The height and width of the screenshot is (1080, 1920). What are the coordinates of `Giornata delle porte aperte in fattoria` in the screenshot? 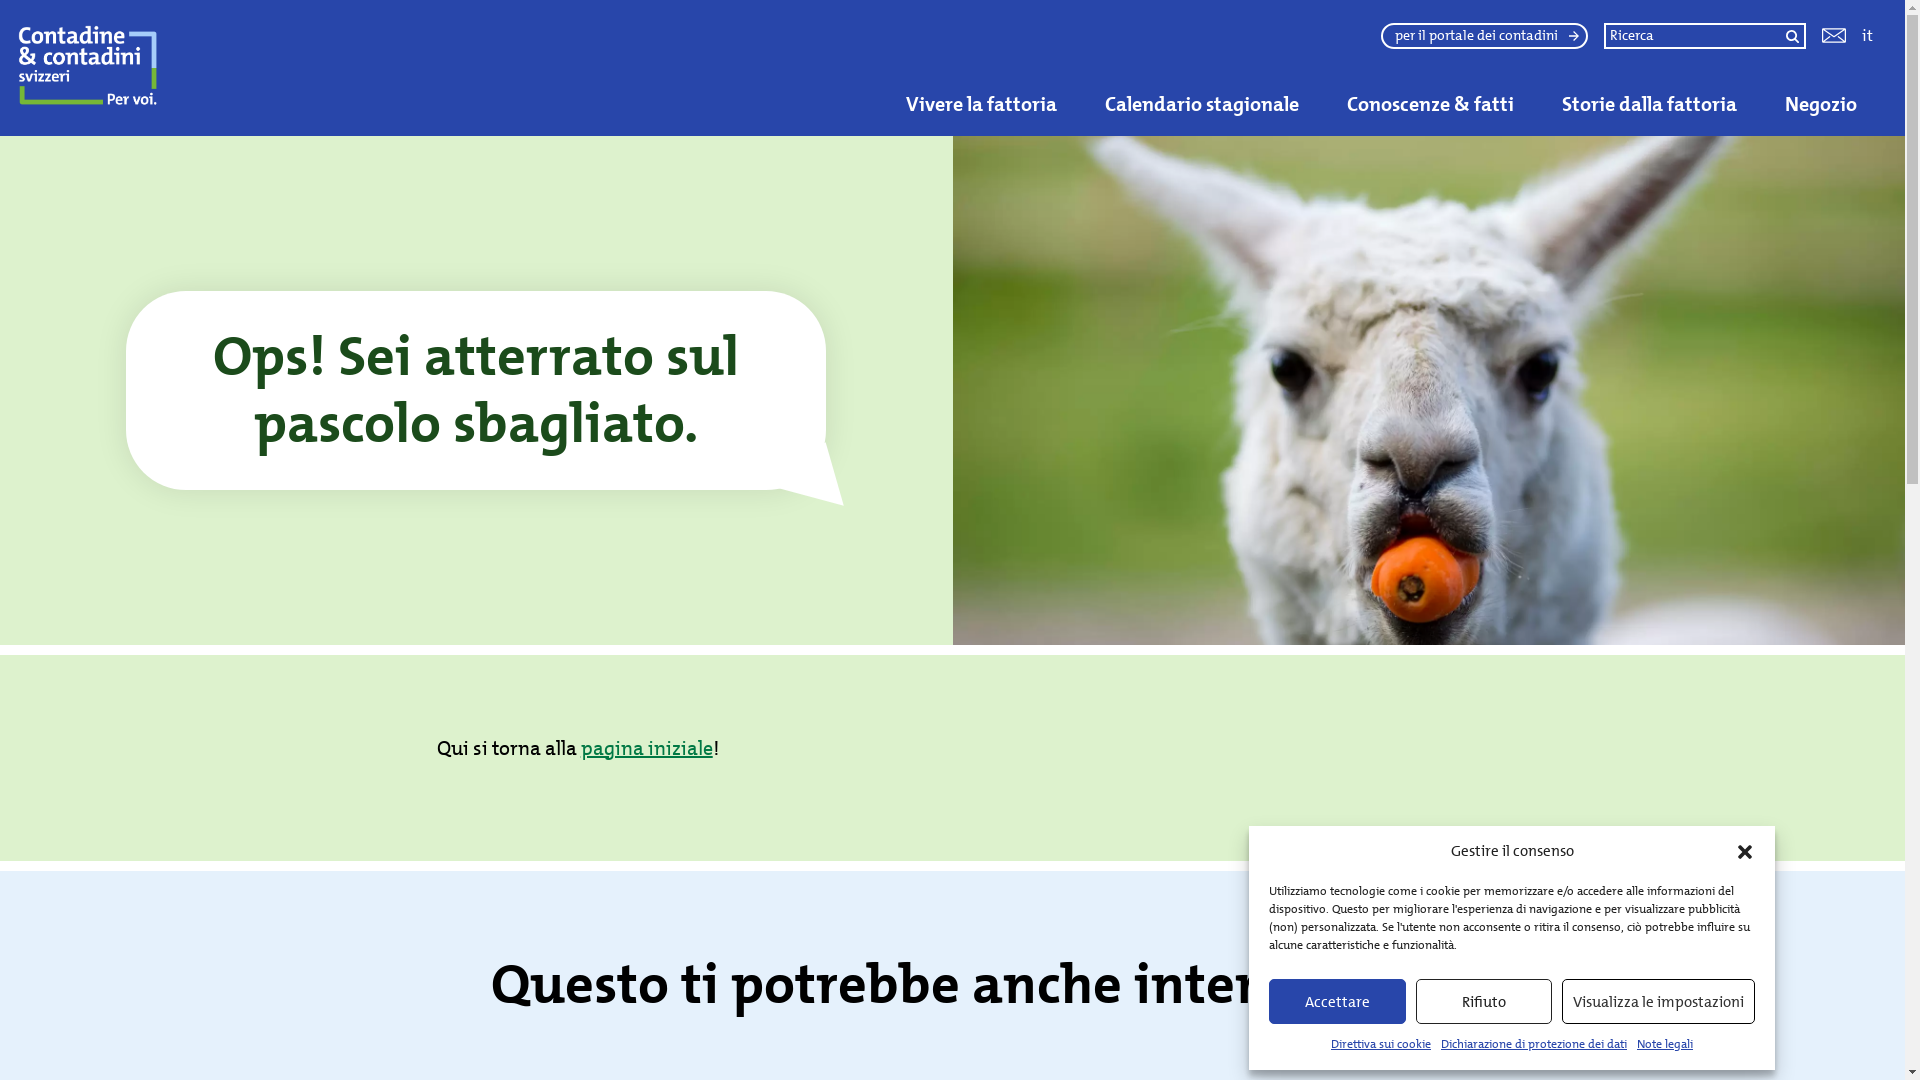 It's located at (698, 47).